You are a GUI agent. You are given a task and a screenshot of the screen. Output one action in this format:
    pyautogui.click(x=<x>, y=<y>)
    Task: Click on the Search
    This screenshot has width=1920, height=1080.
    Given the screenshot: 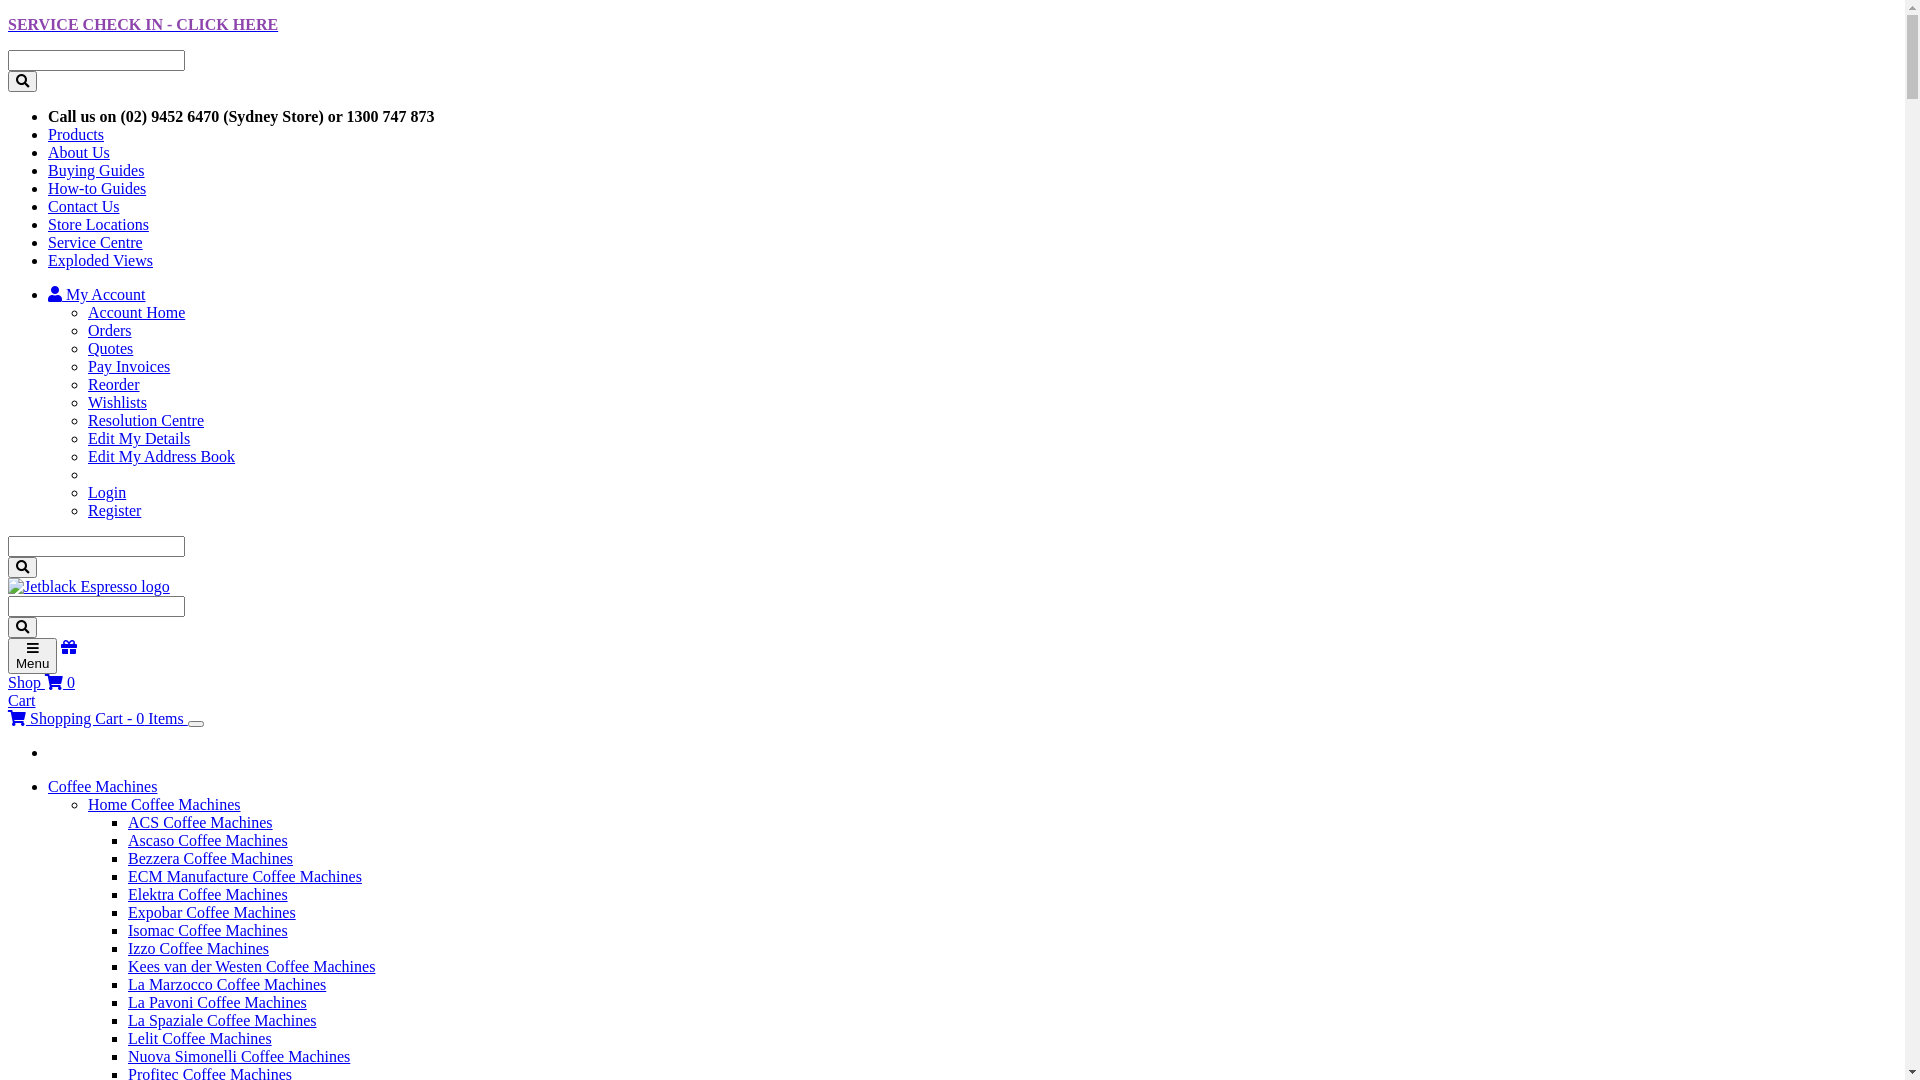 What is the action you would take?
    pyautogui.click(x=22, y=628)
    